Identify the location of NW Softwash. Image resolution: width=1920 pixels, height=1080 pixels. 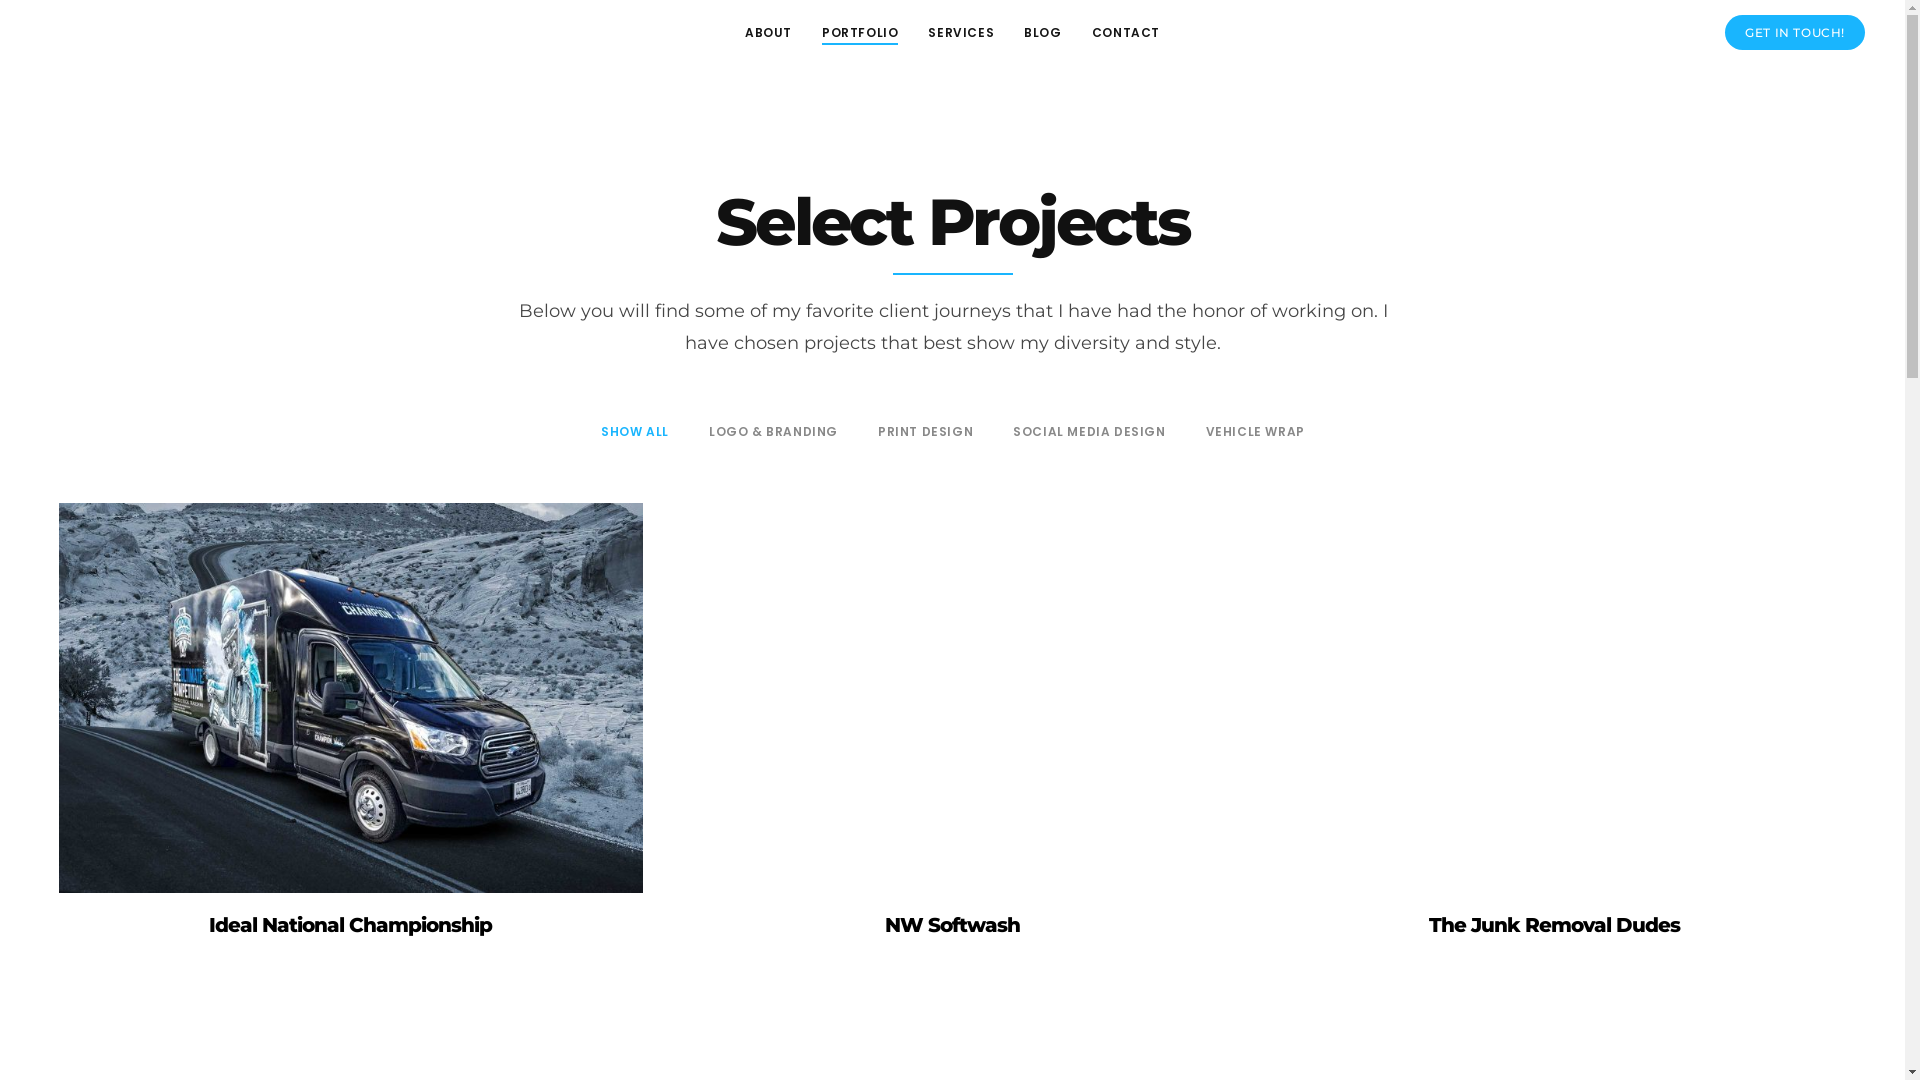
(953, 698).